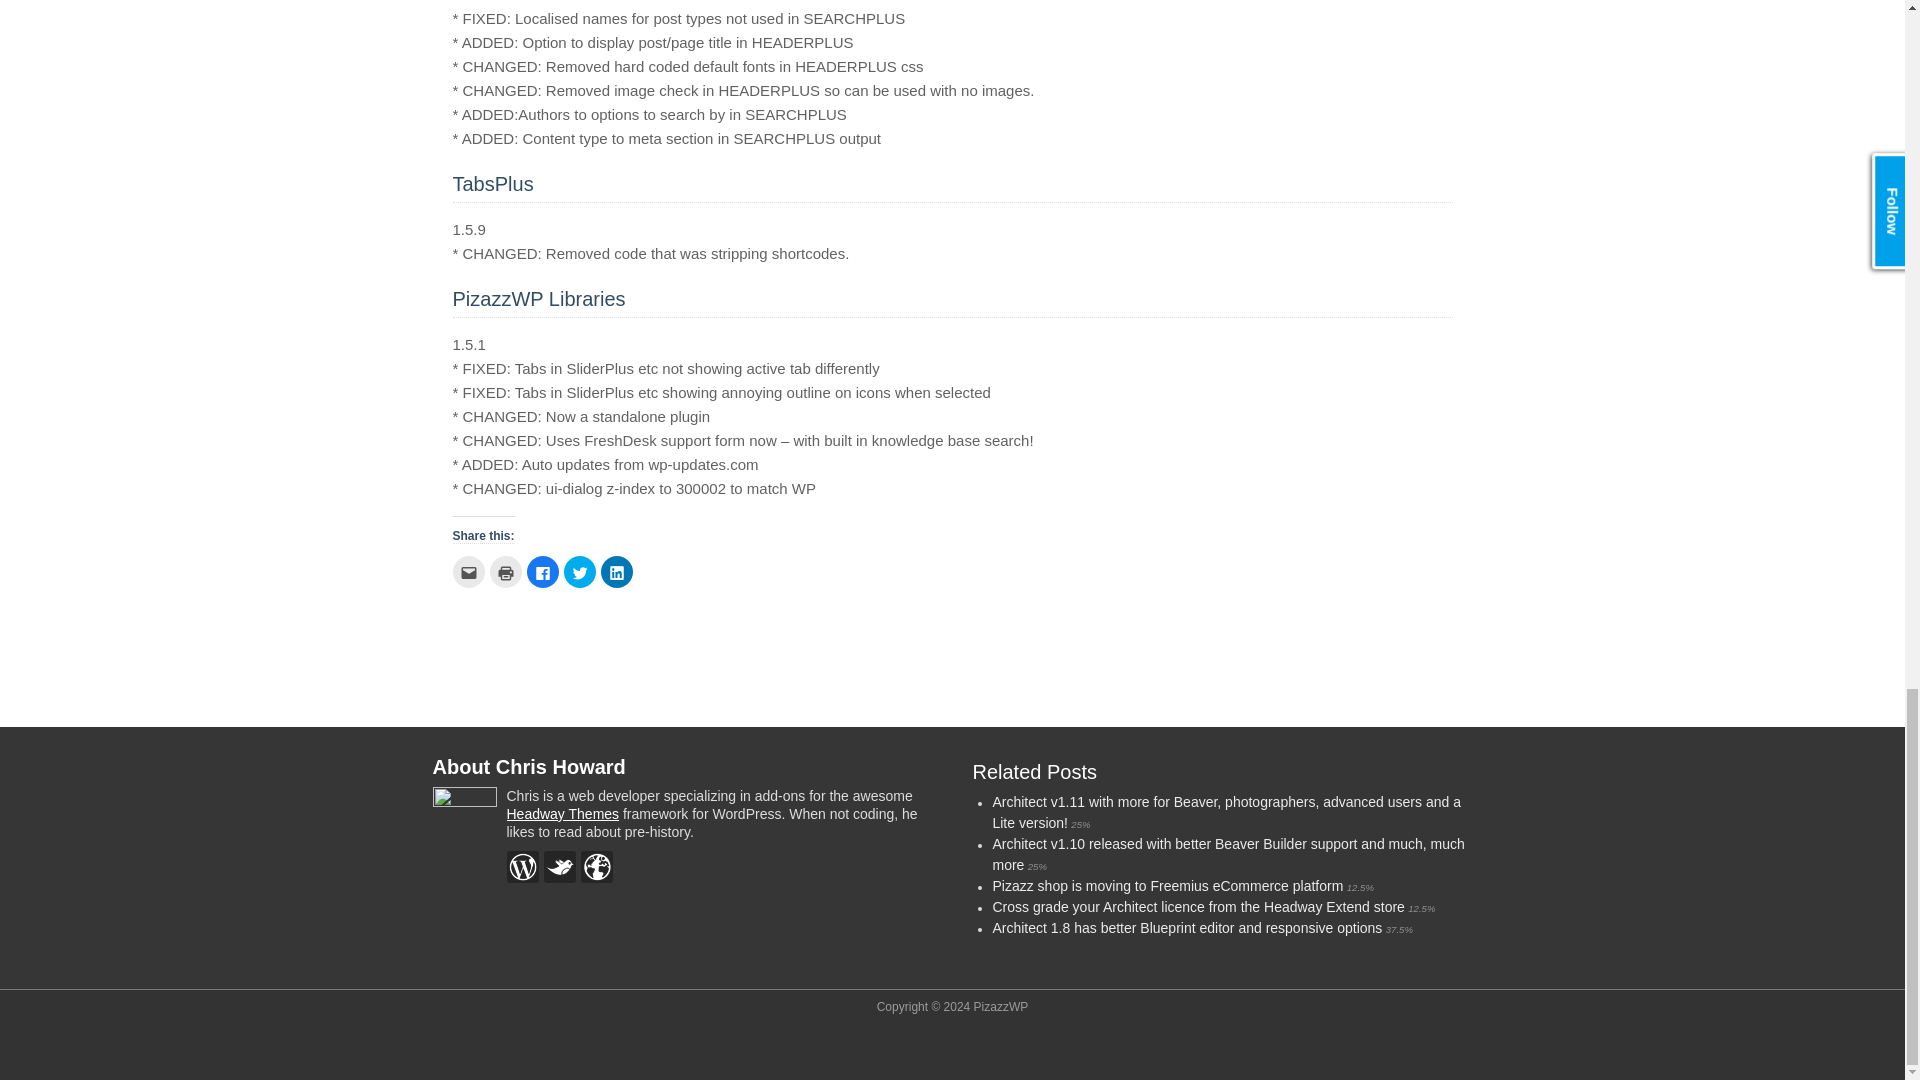  I want to click on View other posts by the author, so click(522, 867).